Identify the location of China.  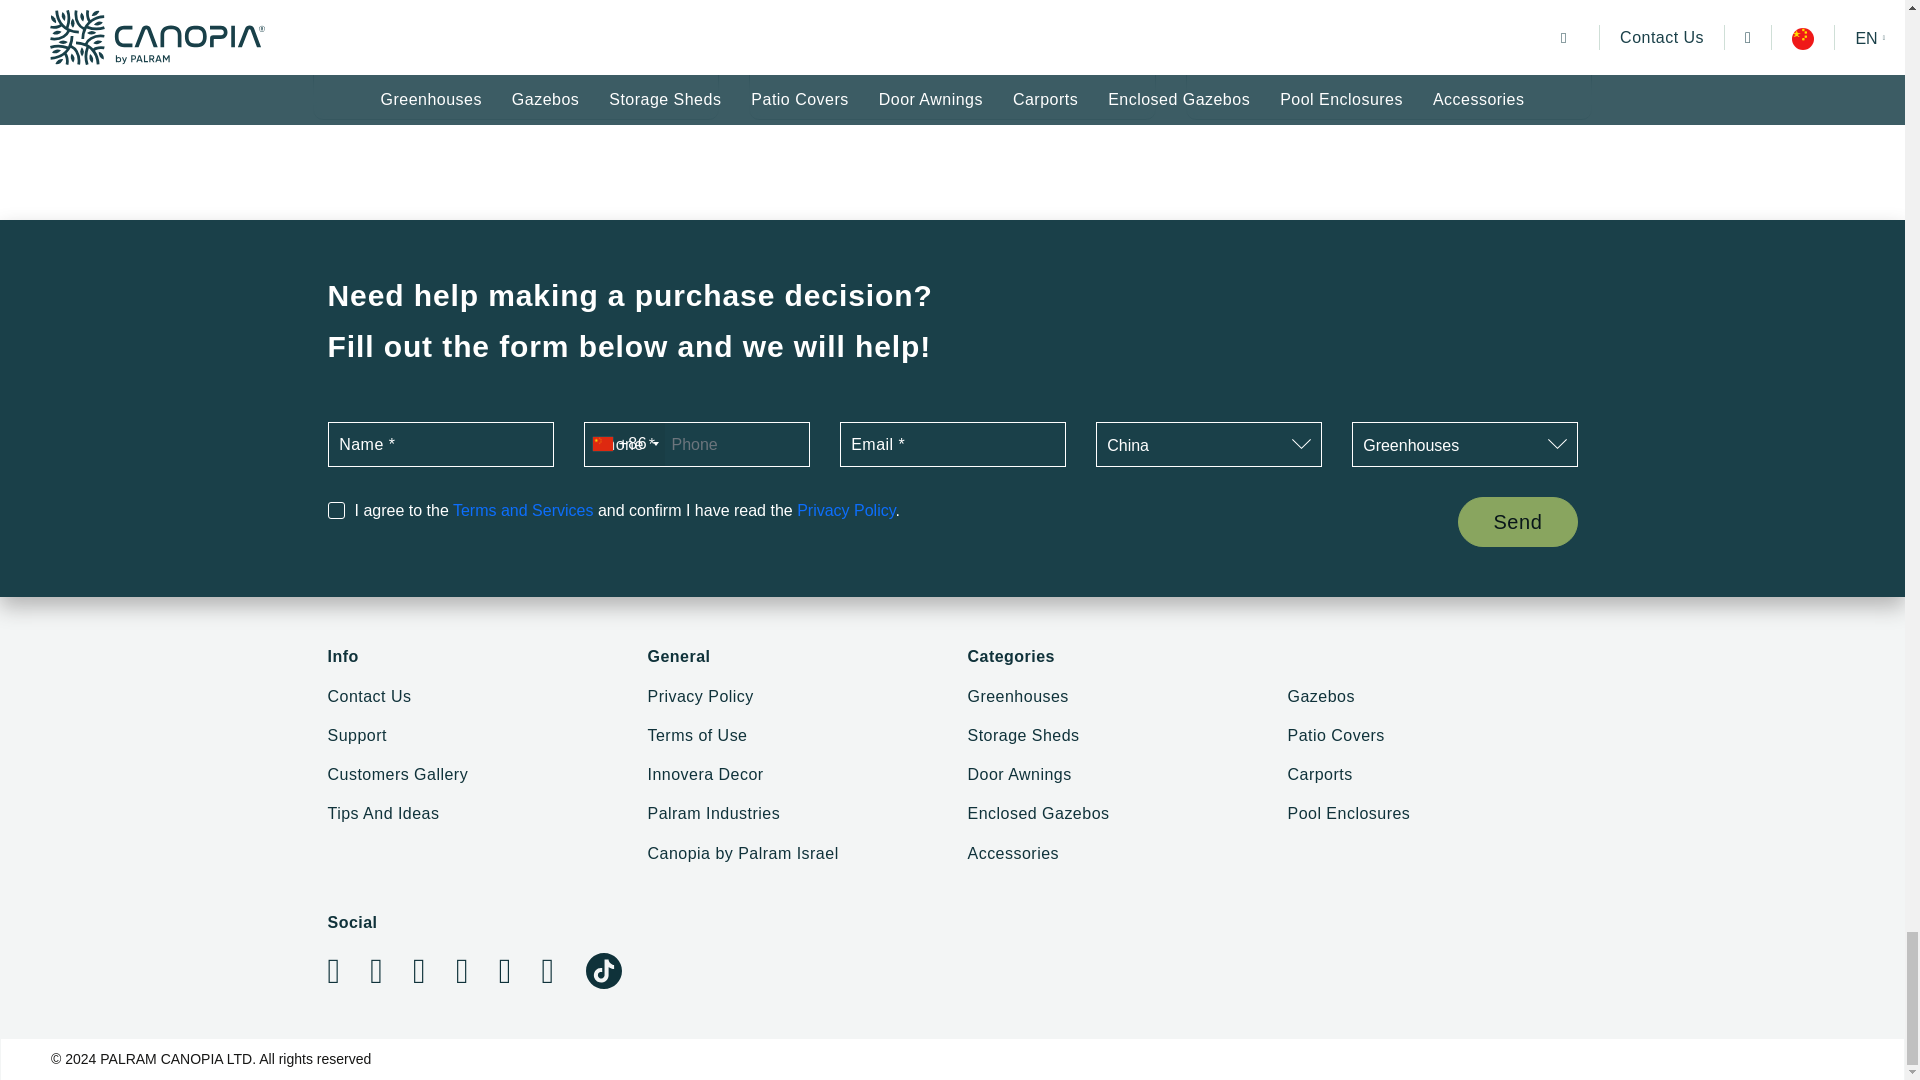
(1208, 445).